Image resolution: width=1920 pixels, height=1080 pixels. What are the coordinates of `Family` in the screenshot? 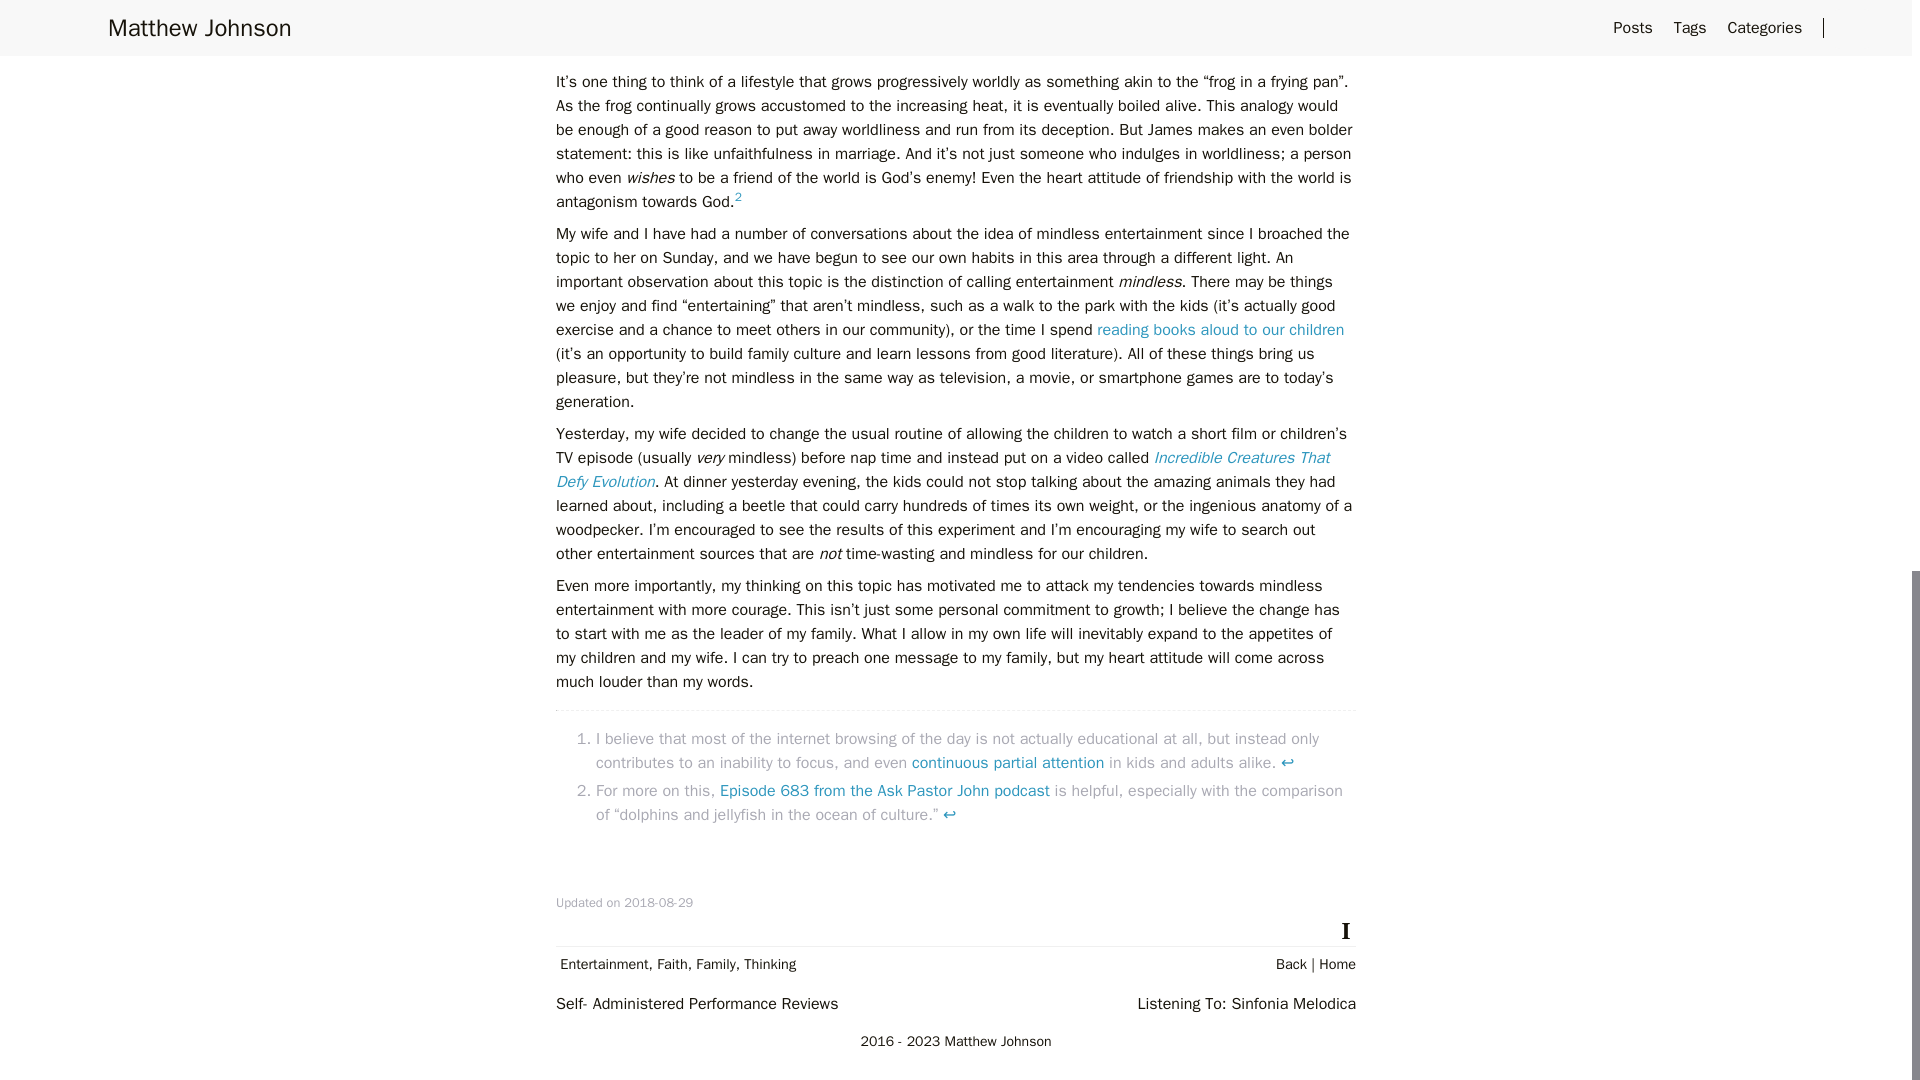 It's located at (715, 964).